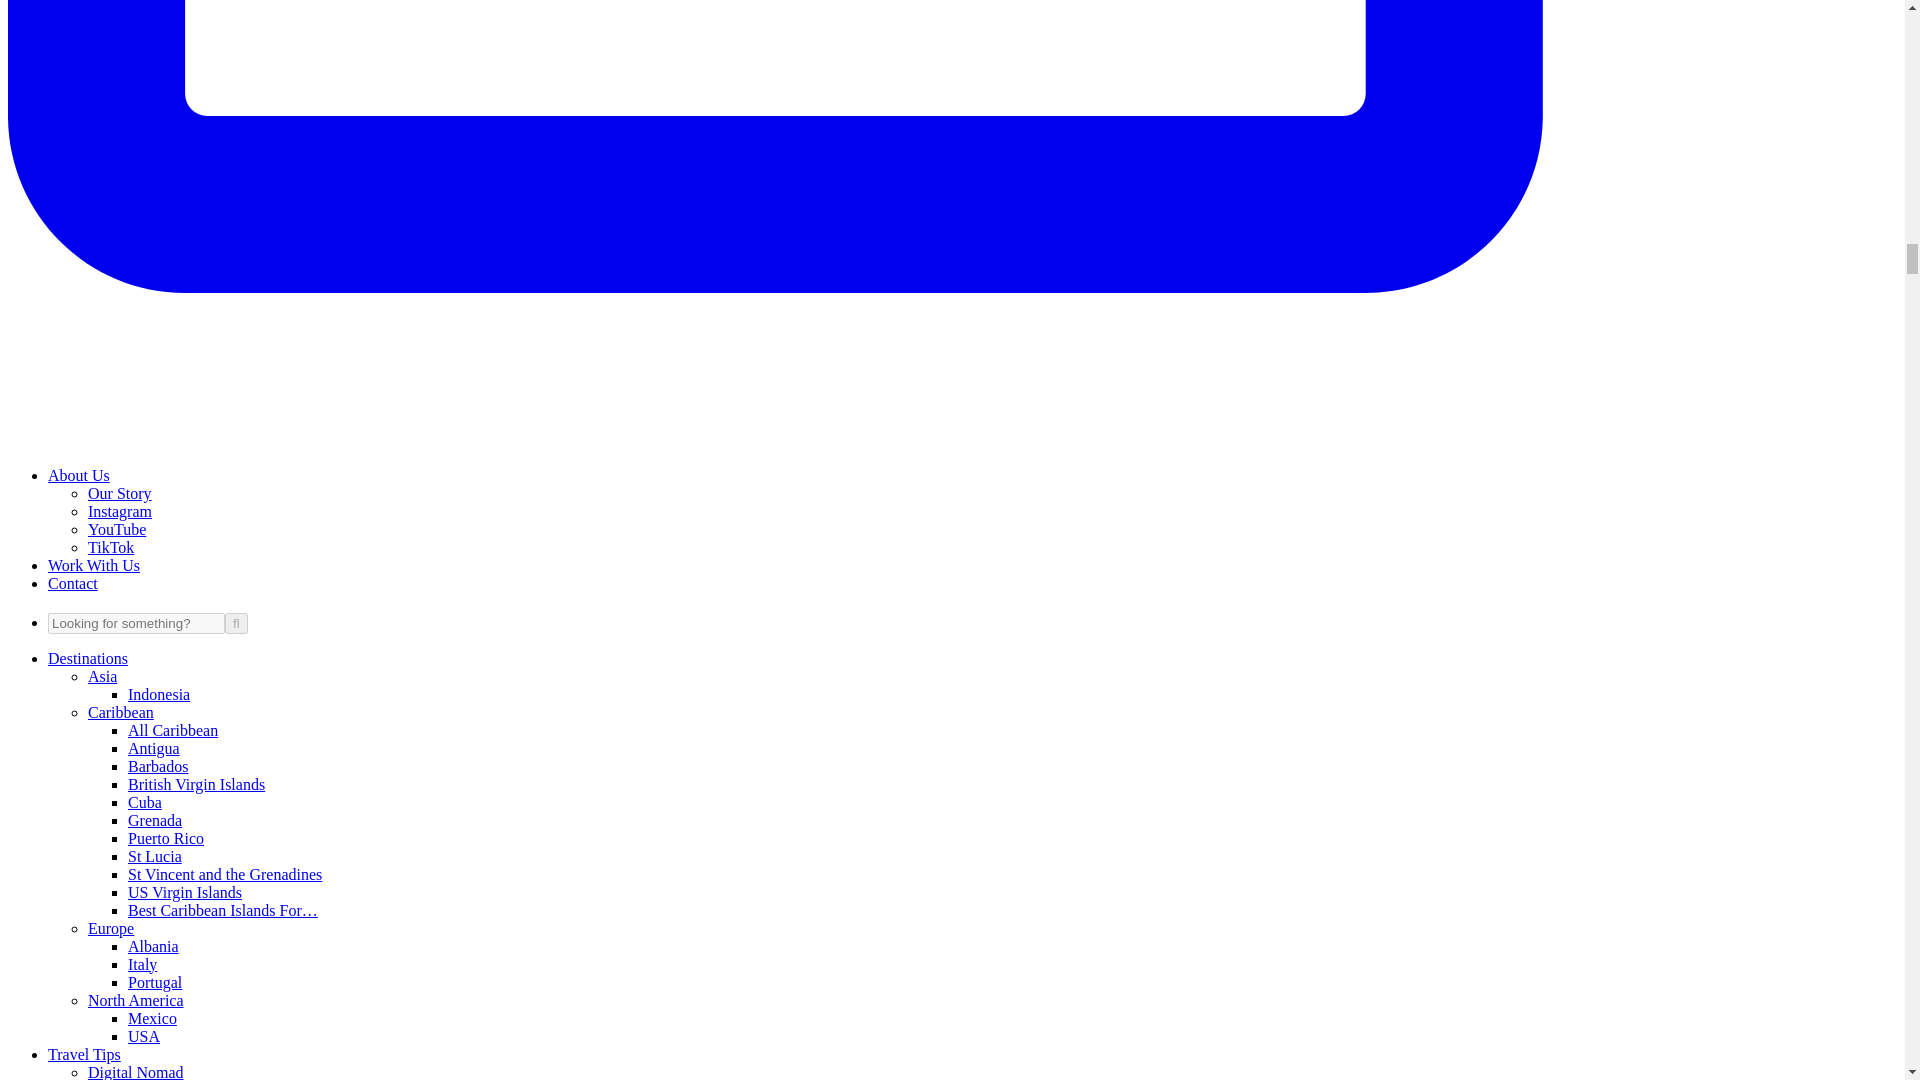 This screenshot has height=1080, width=1920. I want to click on About Us, so click(78, 474).